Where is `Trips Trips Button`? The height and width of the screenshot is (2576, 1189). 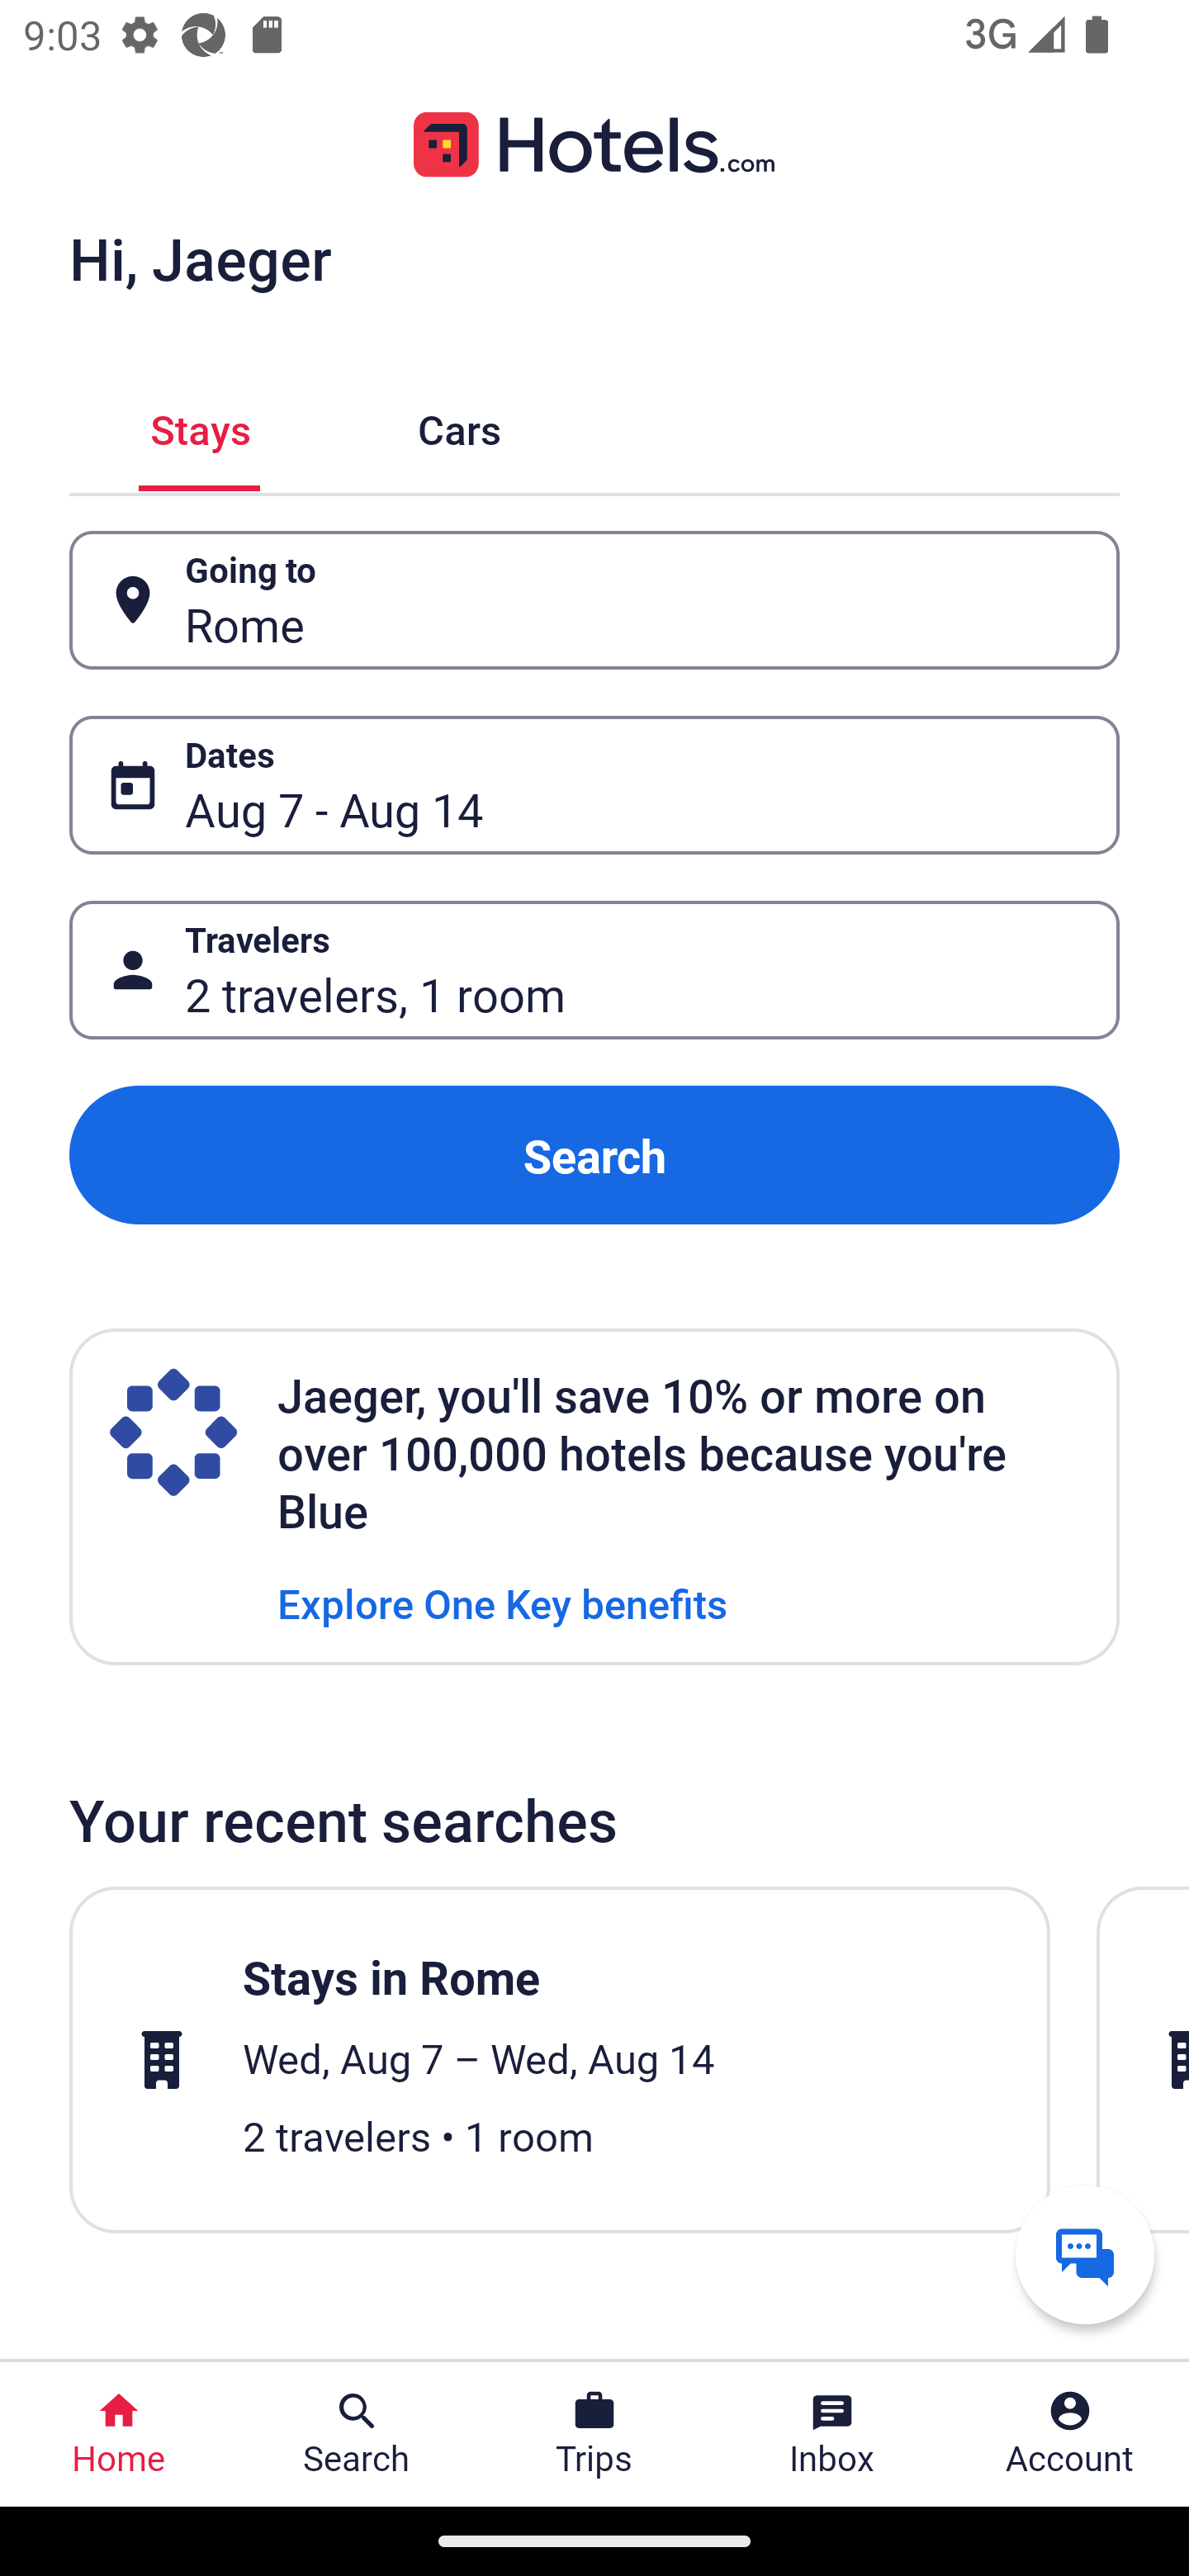 Trips Trips Button is located at coordinates (594, 2434).